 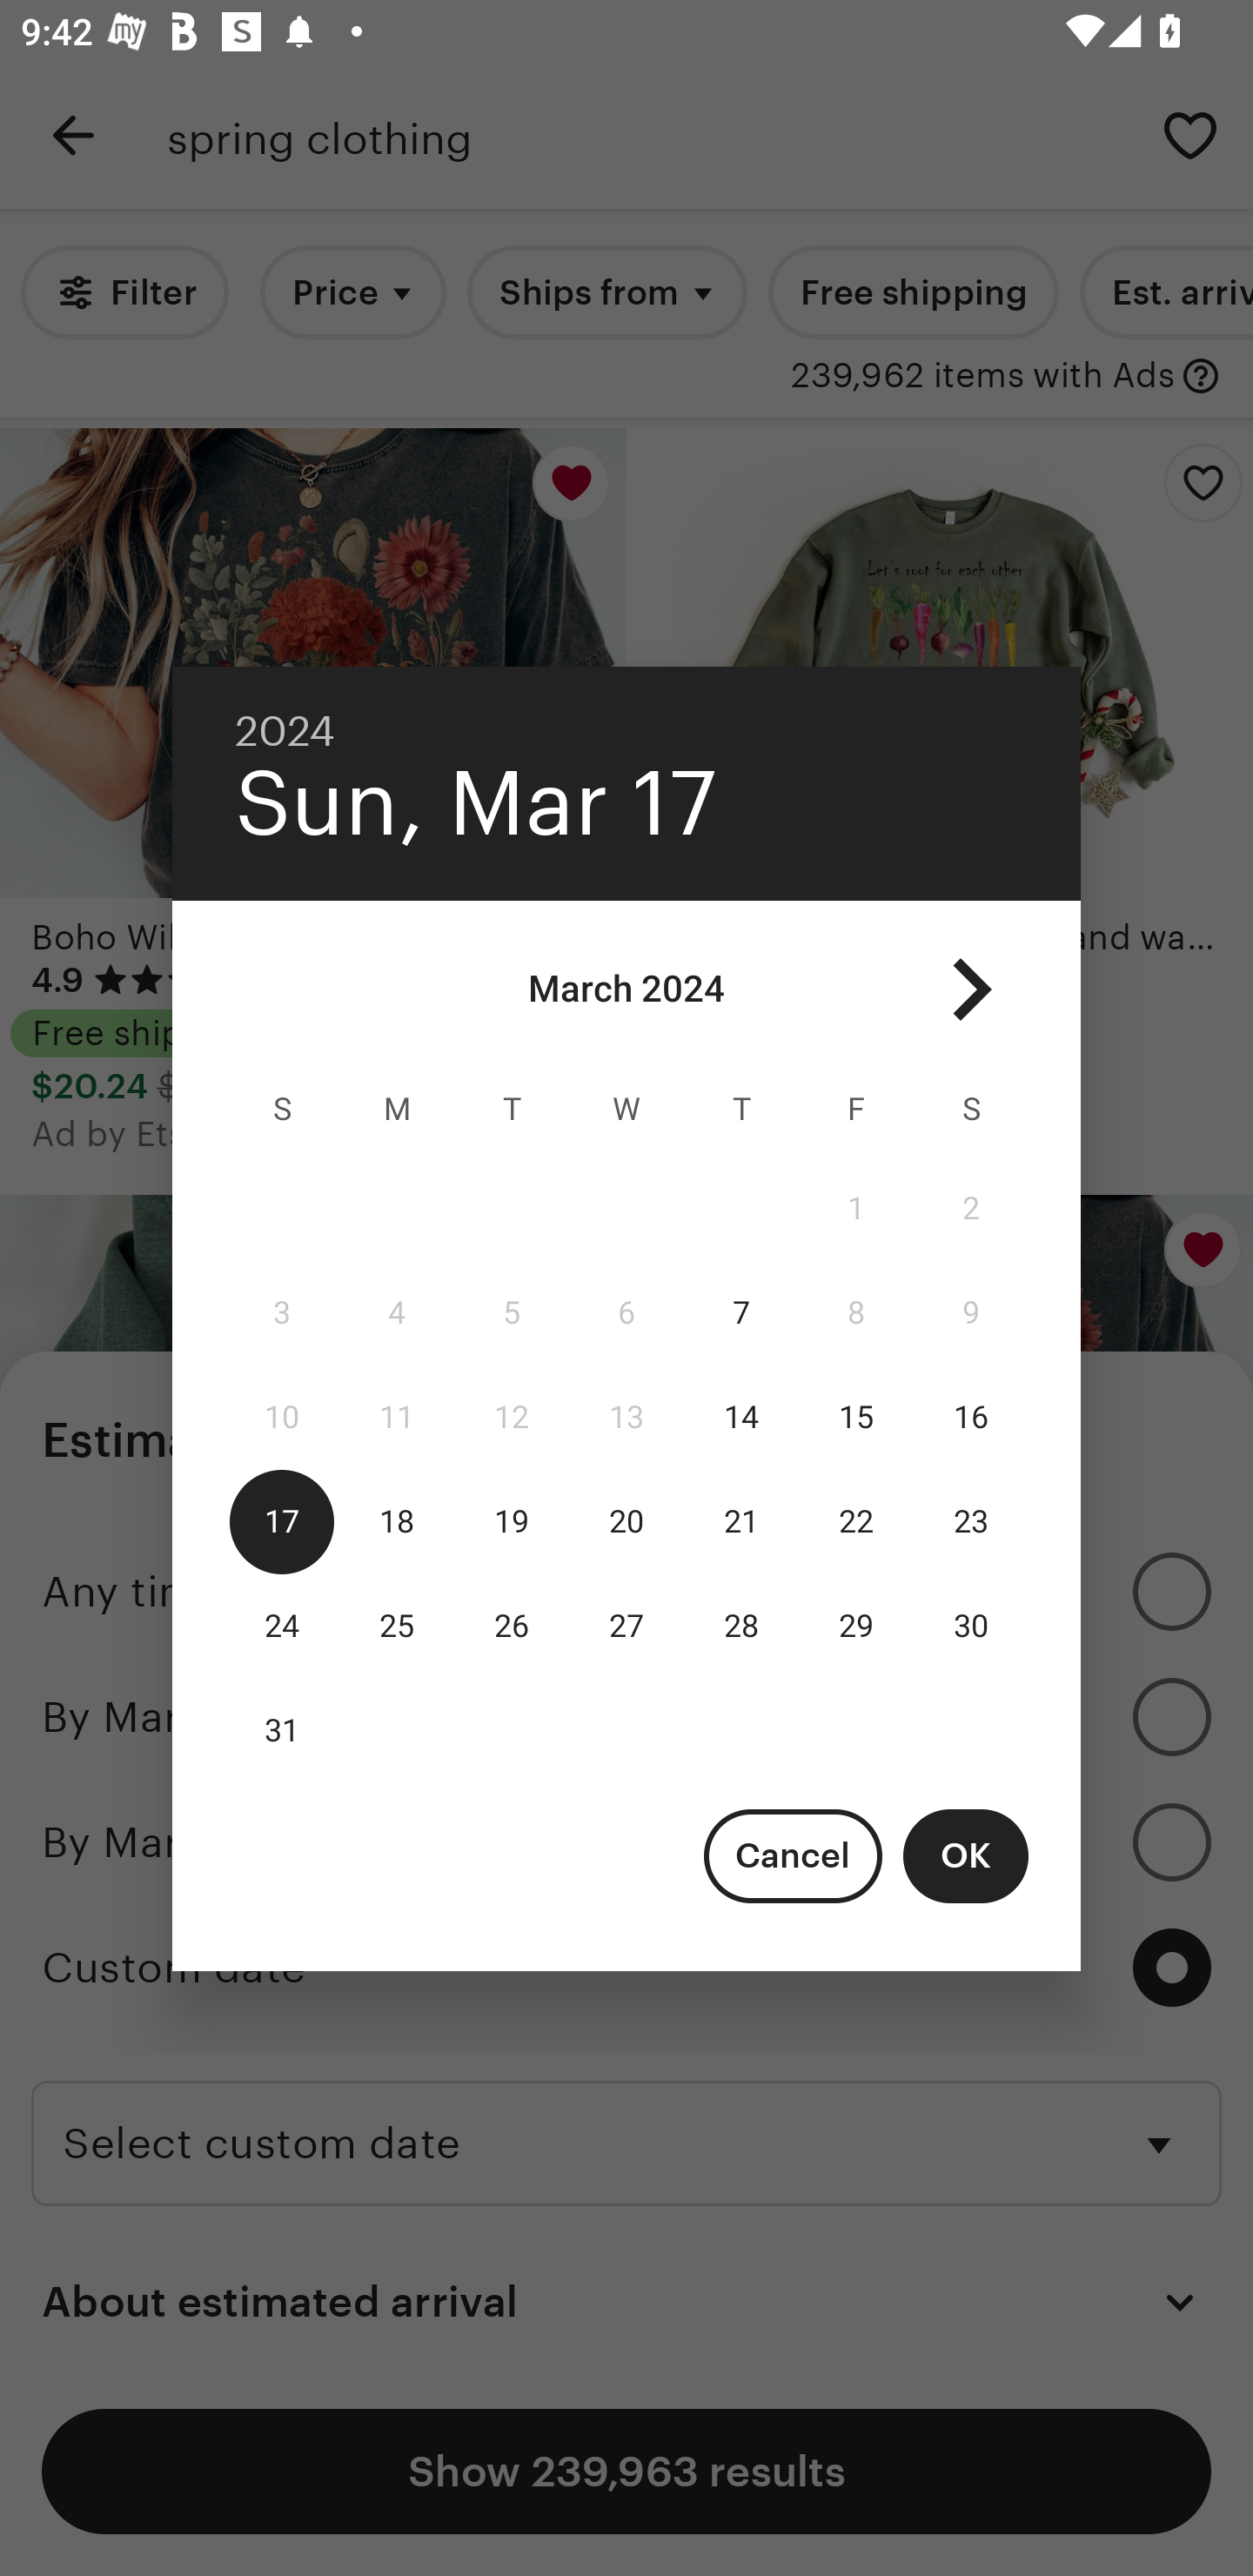 I want to click on Next month, so click(x=971, y=989).